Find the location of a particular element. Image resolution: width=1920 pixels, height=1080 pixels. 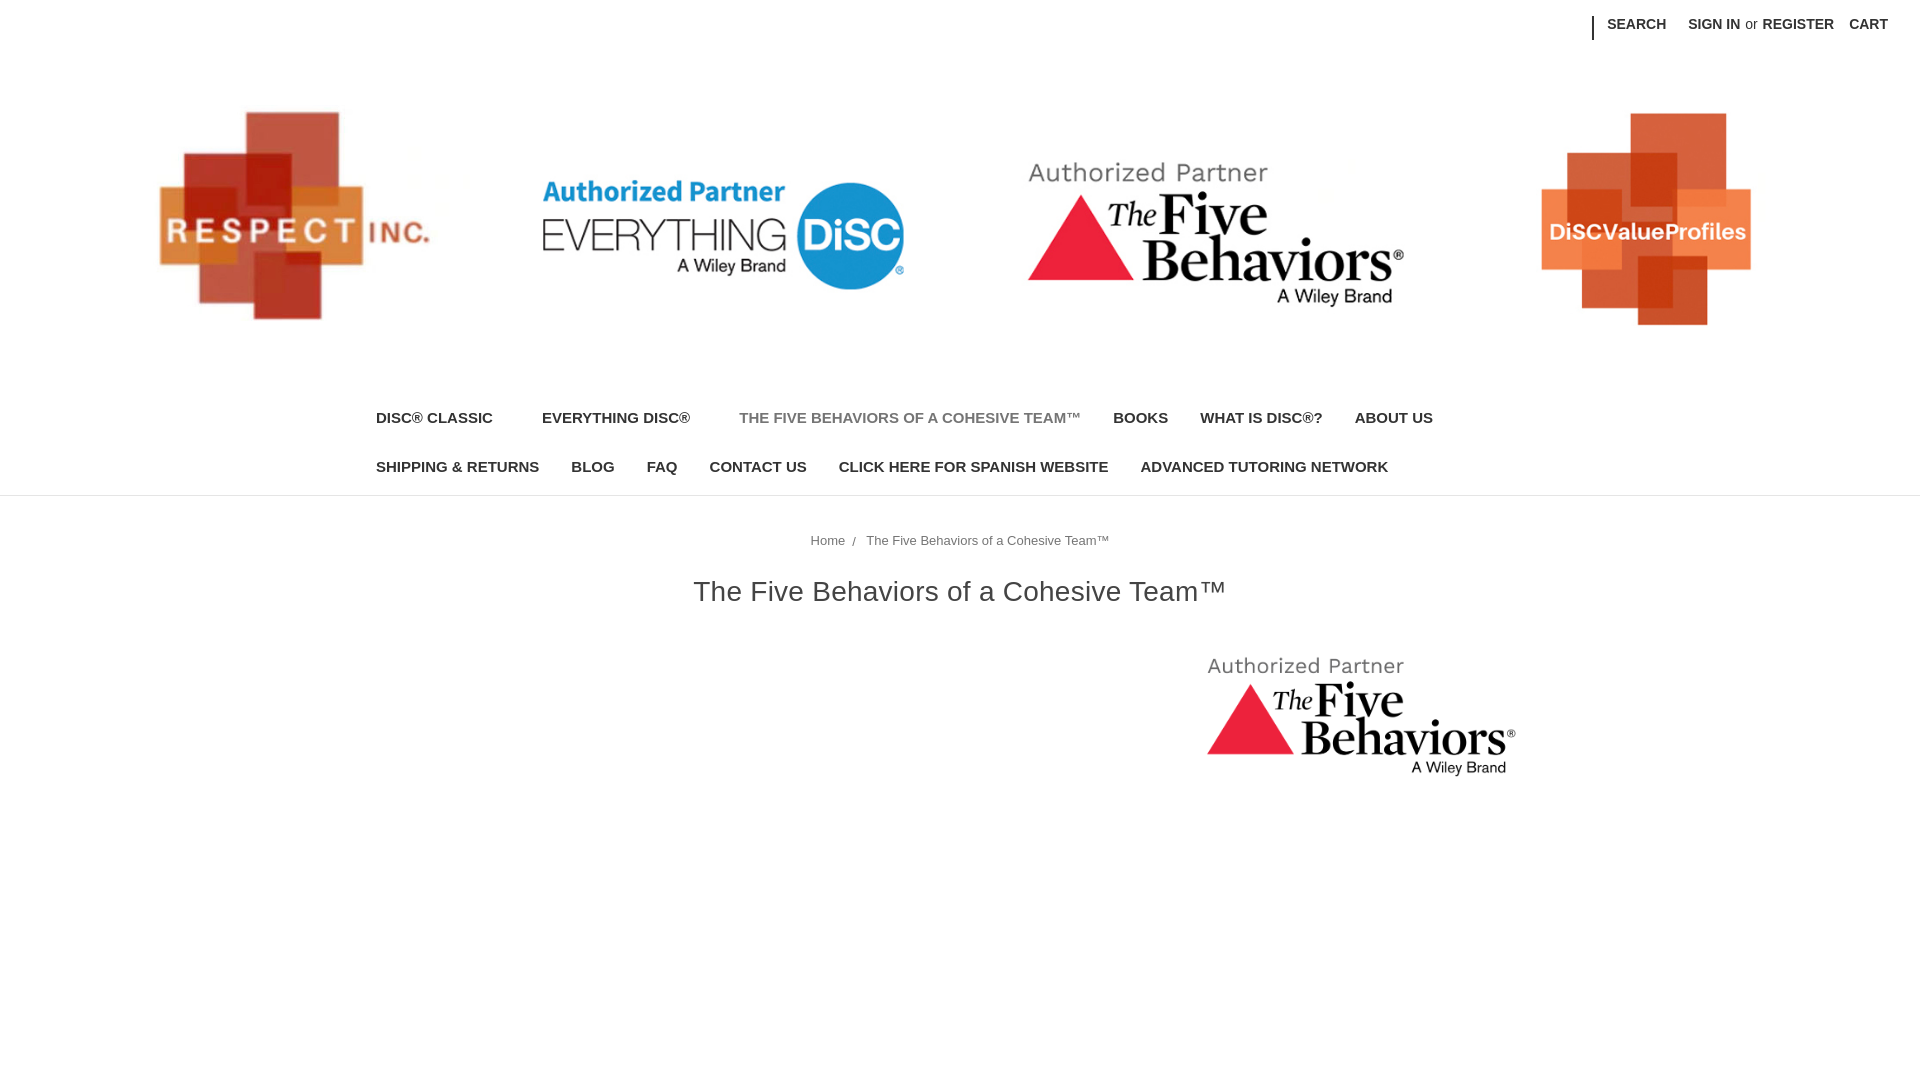

SEARCH is located at coordinates (1636, 24).